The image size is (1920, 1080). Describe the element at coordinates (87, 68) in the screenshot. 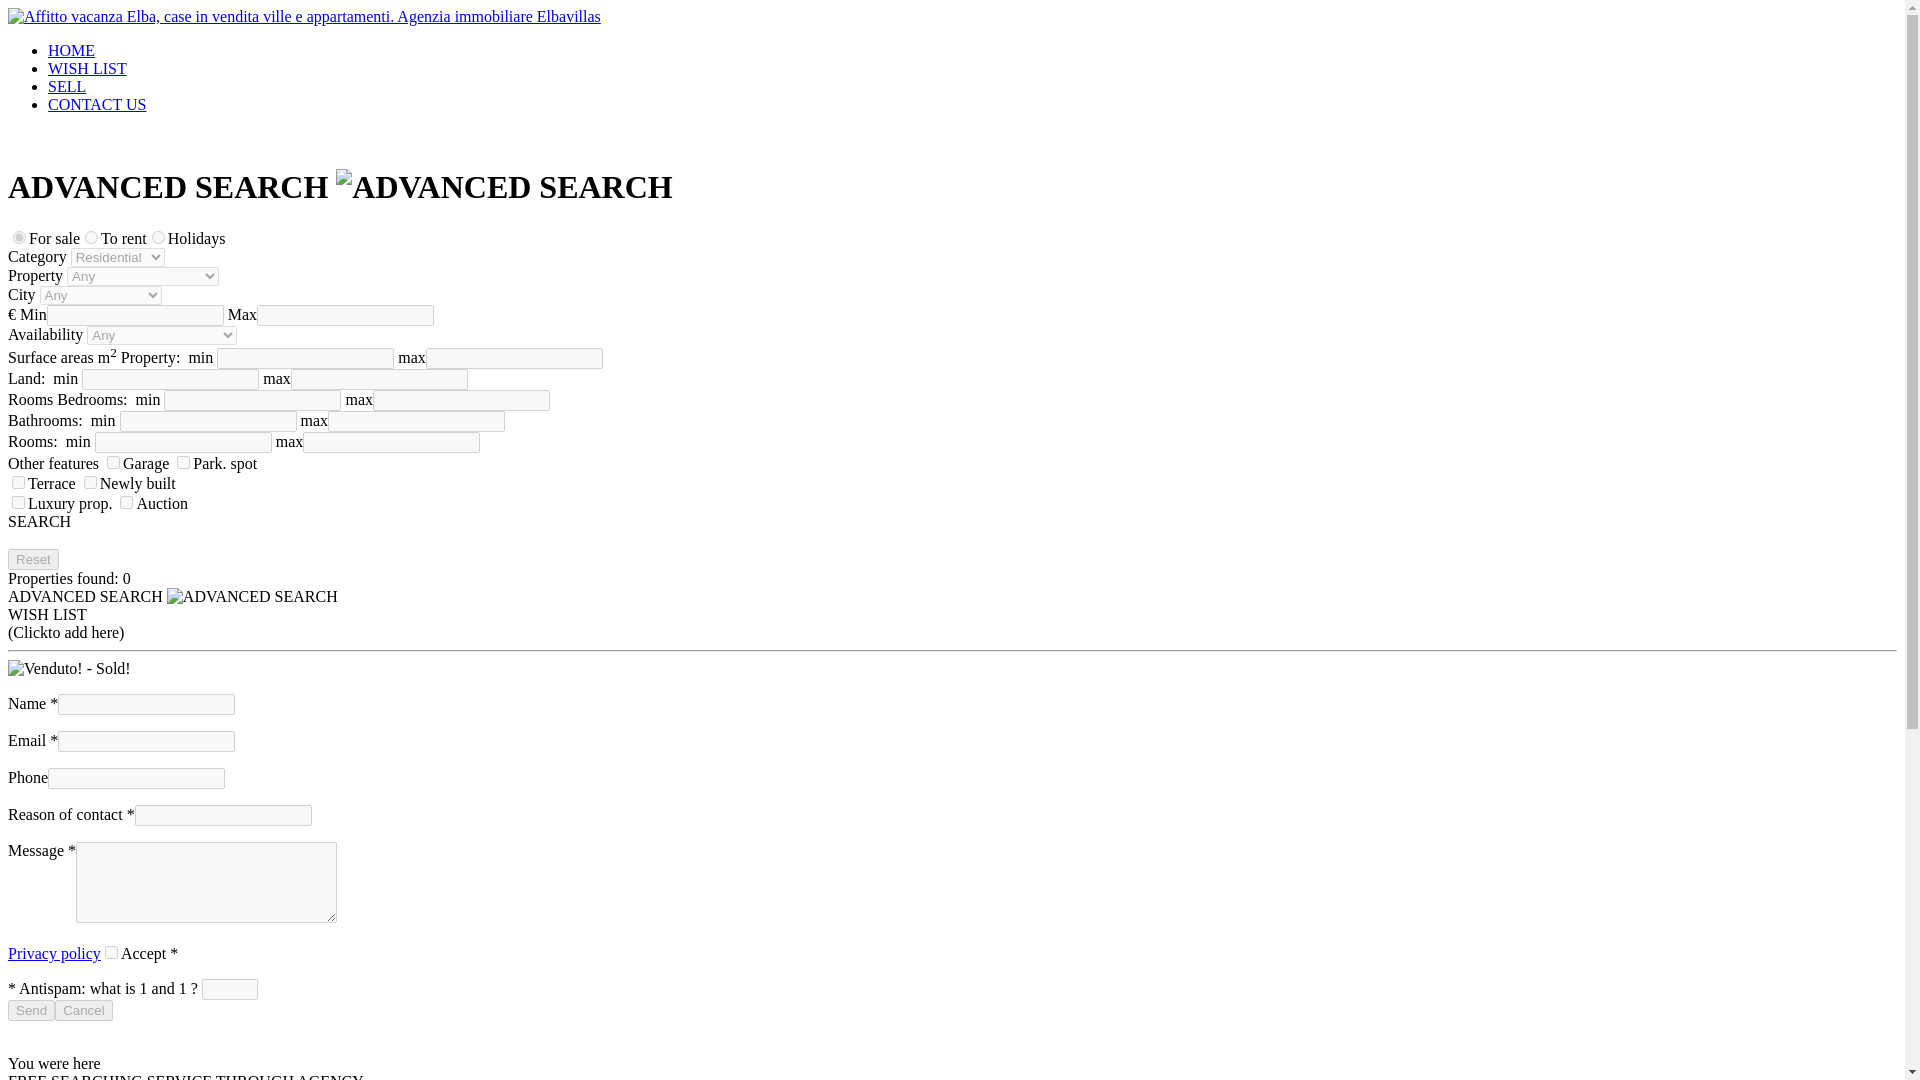

I see `WISH LIST` at that location.